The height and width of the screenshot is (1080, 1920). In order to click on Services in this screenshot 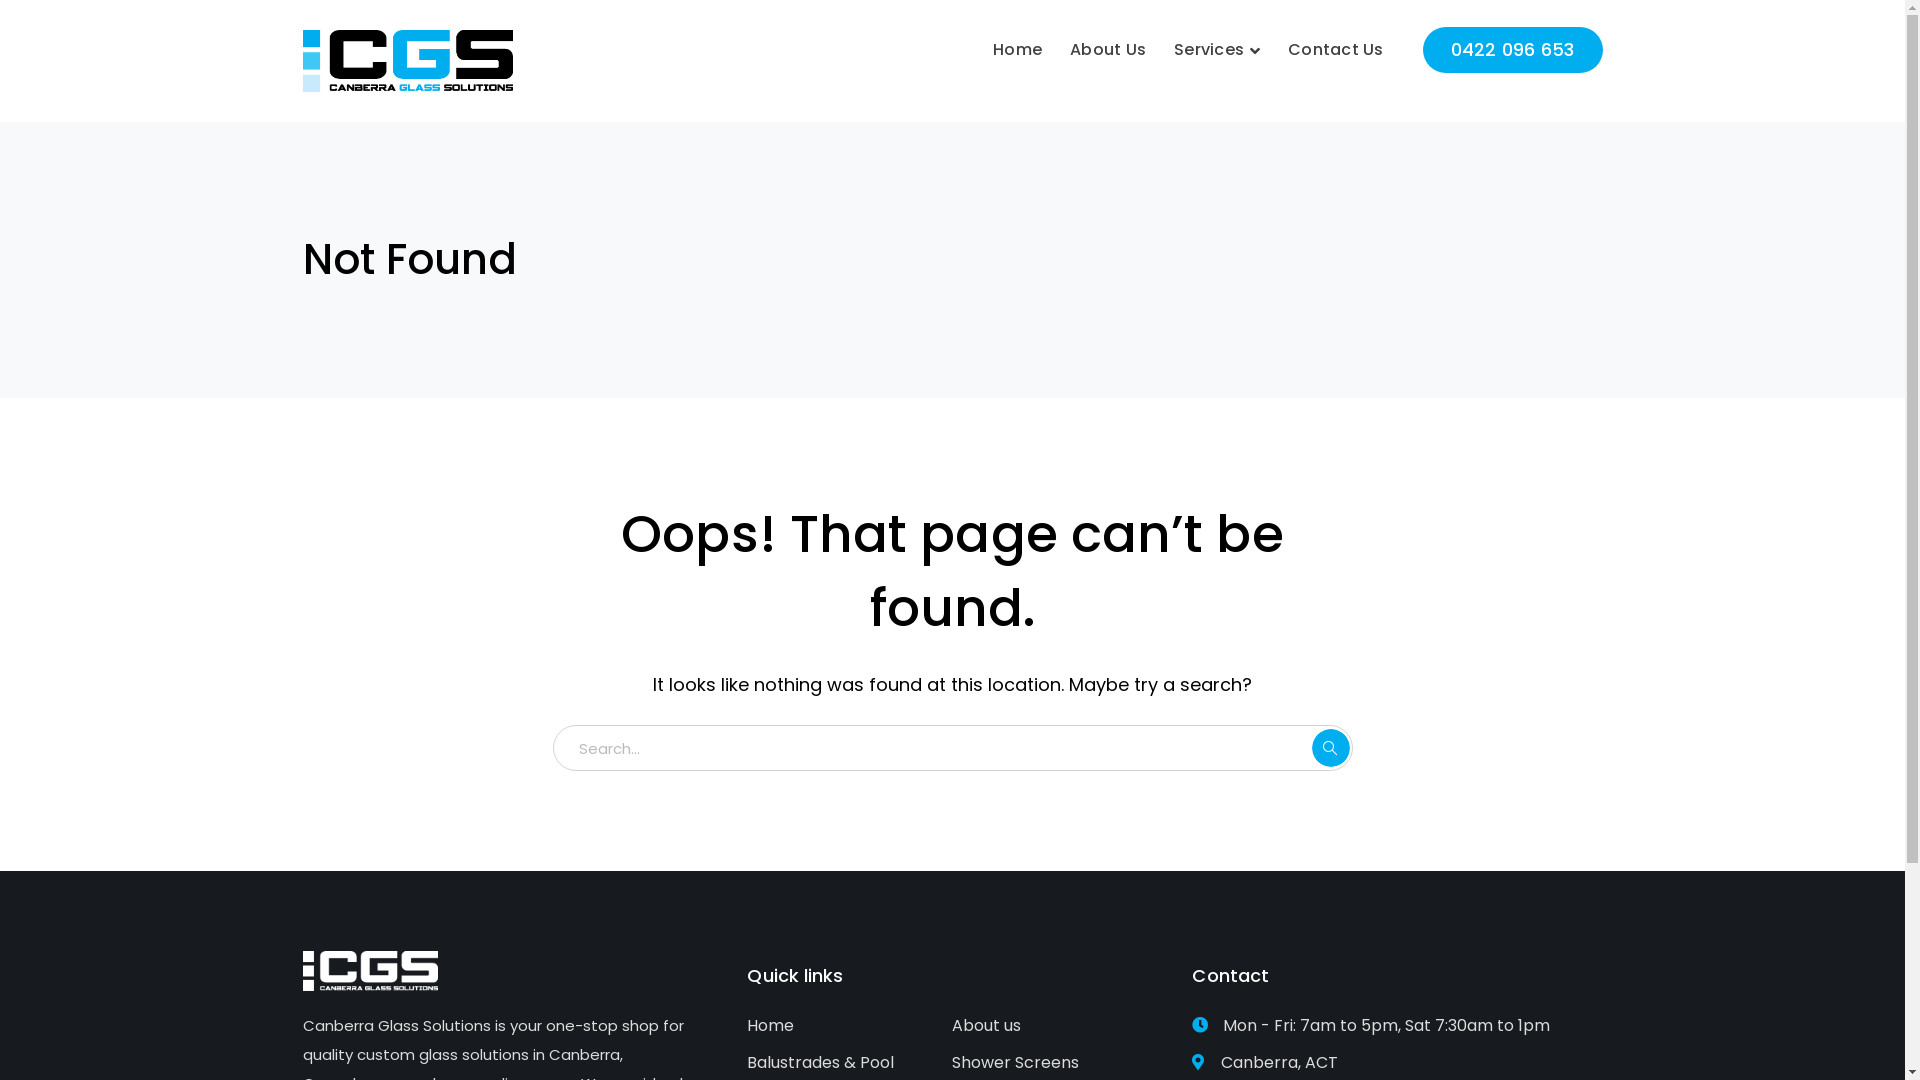, I will do `click(1217, 36)`.